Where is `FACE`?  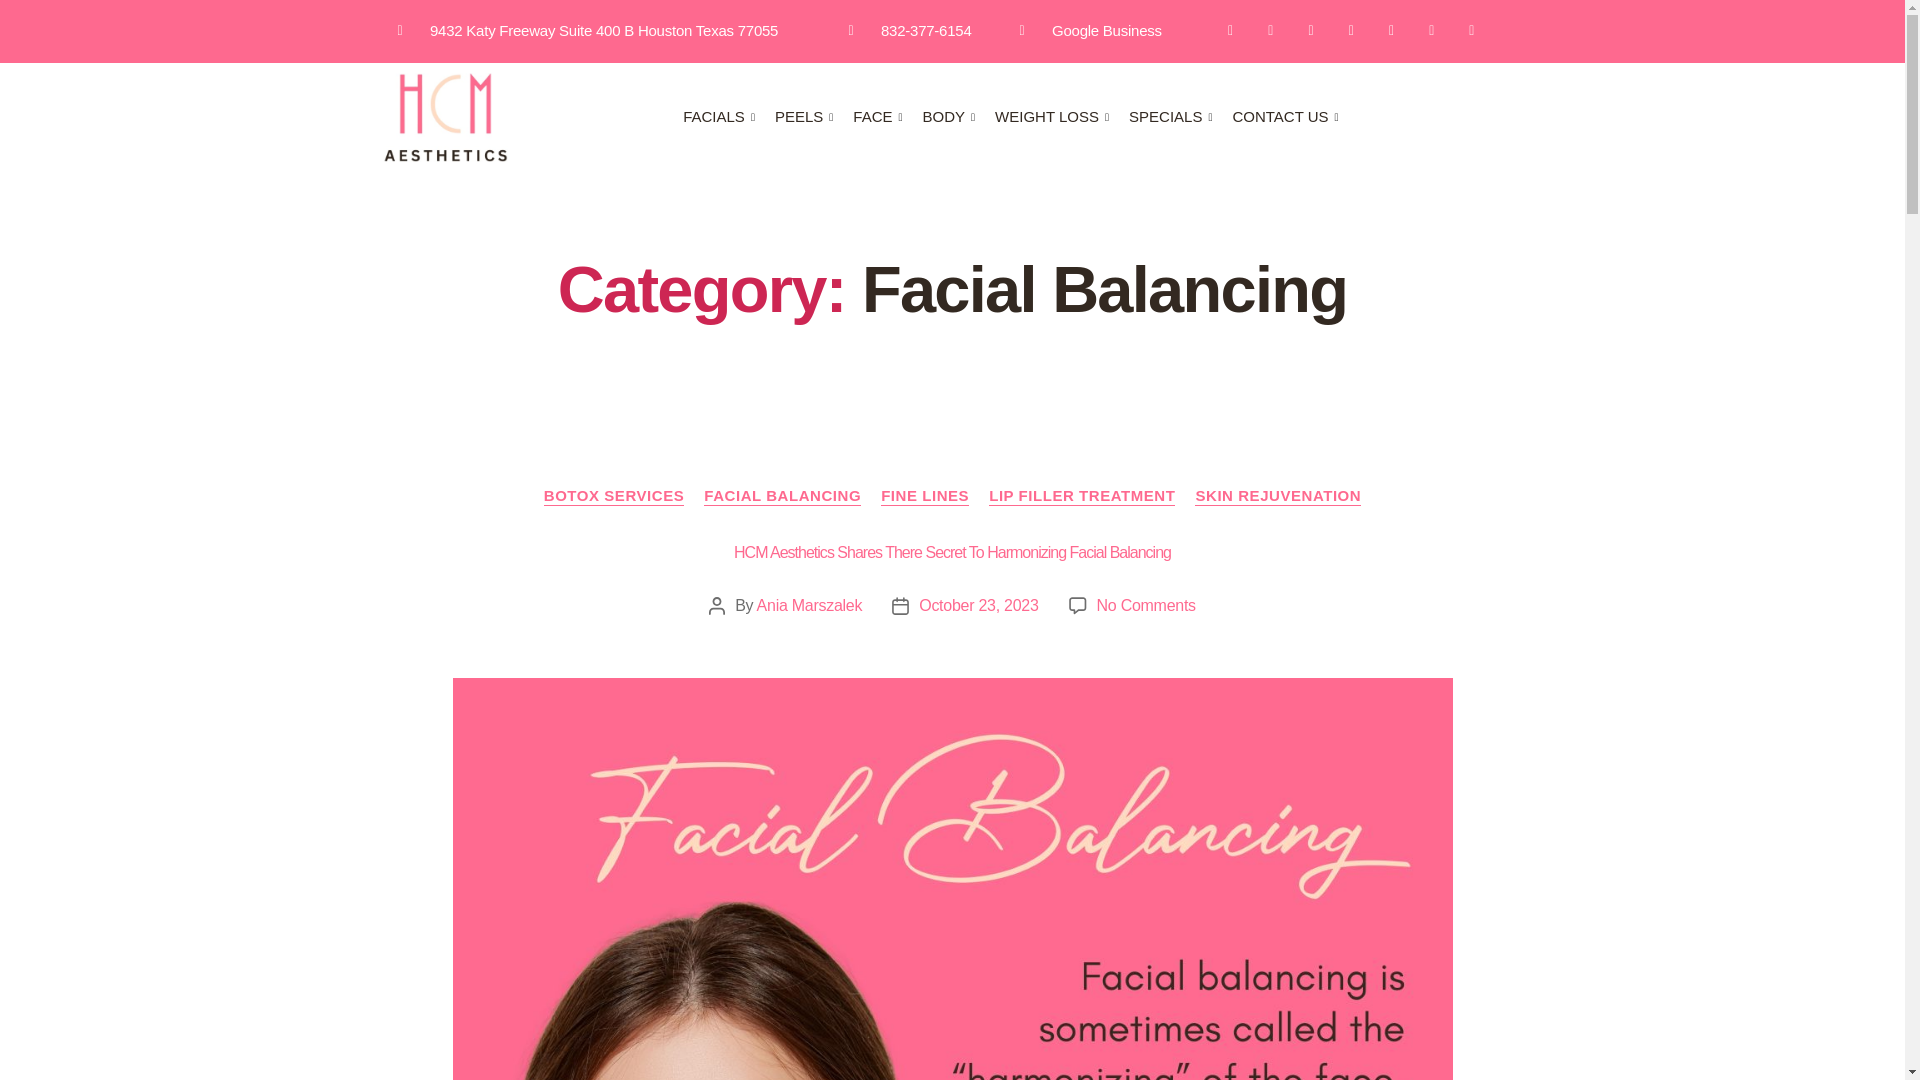
FACE is located at coordinates (886, 117).